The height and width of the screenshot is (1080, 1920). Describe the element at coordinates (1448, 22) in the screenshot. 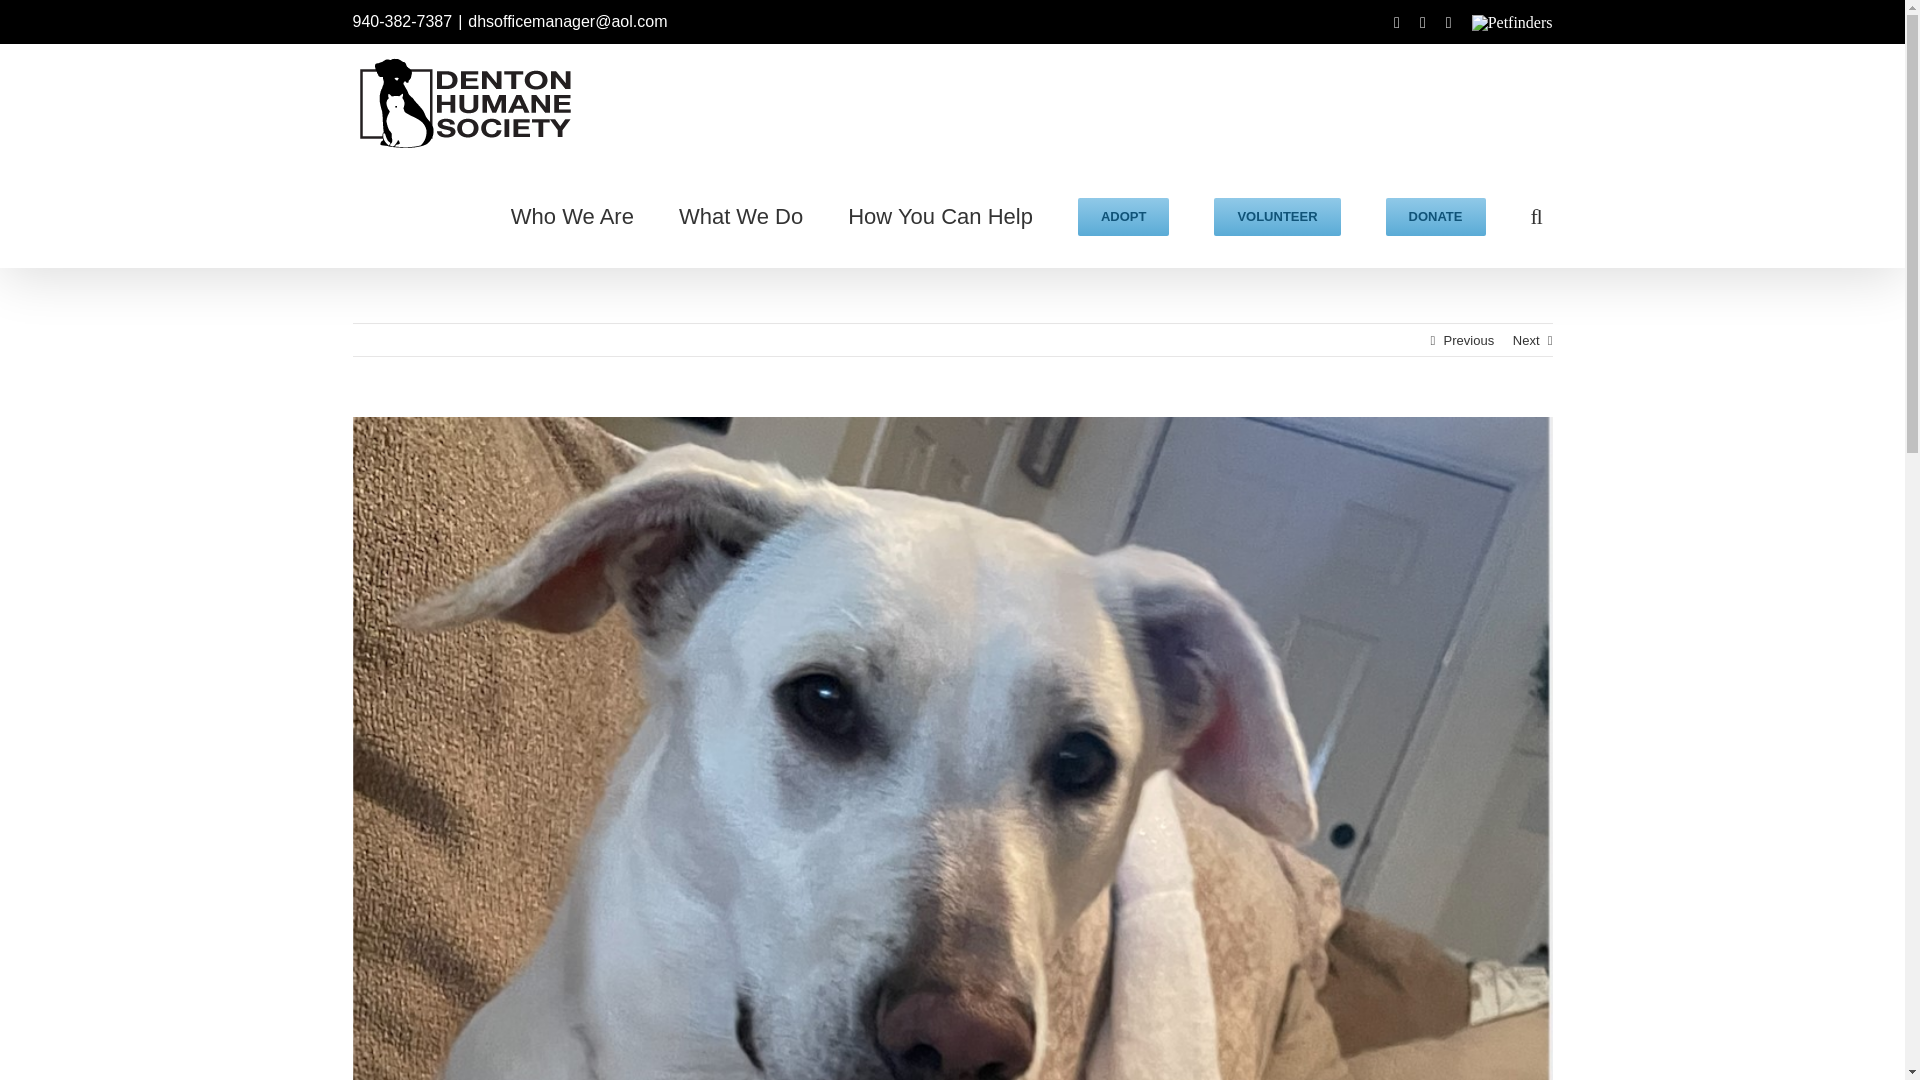

I see `Email` at that location.